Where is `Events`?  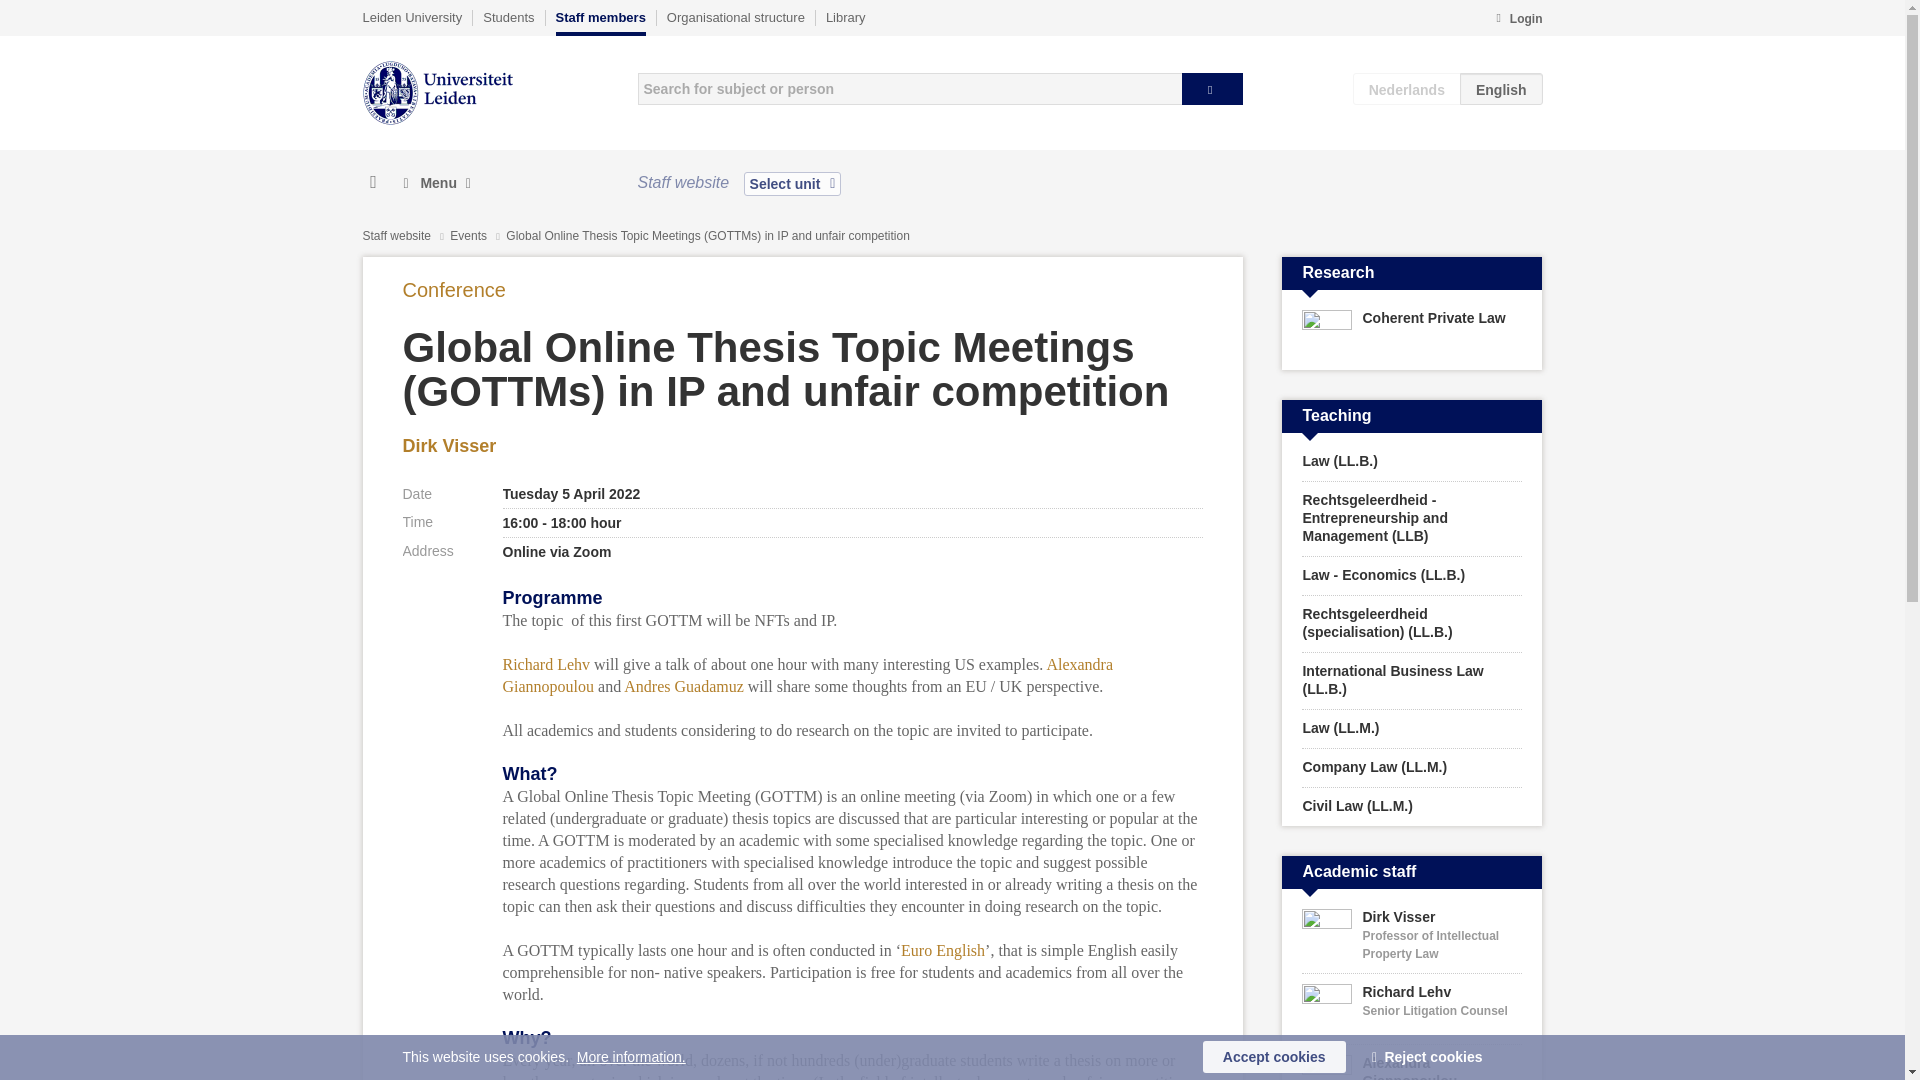
Events is located at coordinates (469, 236).